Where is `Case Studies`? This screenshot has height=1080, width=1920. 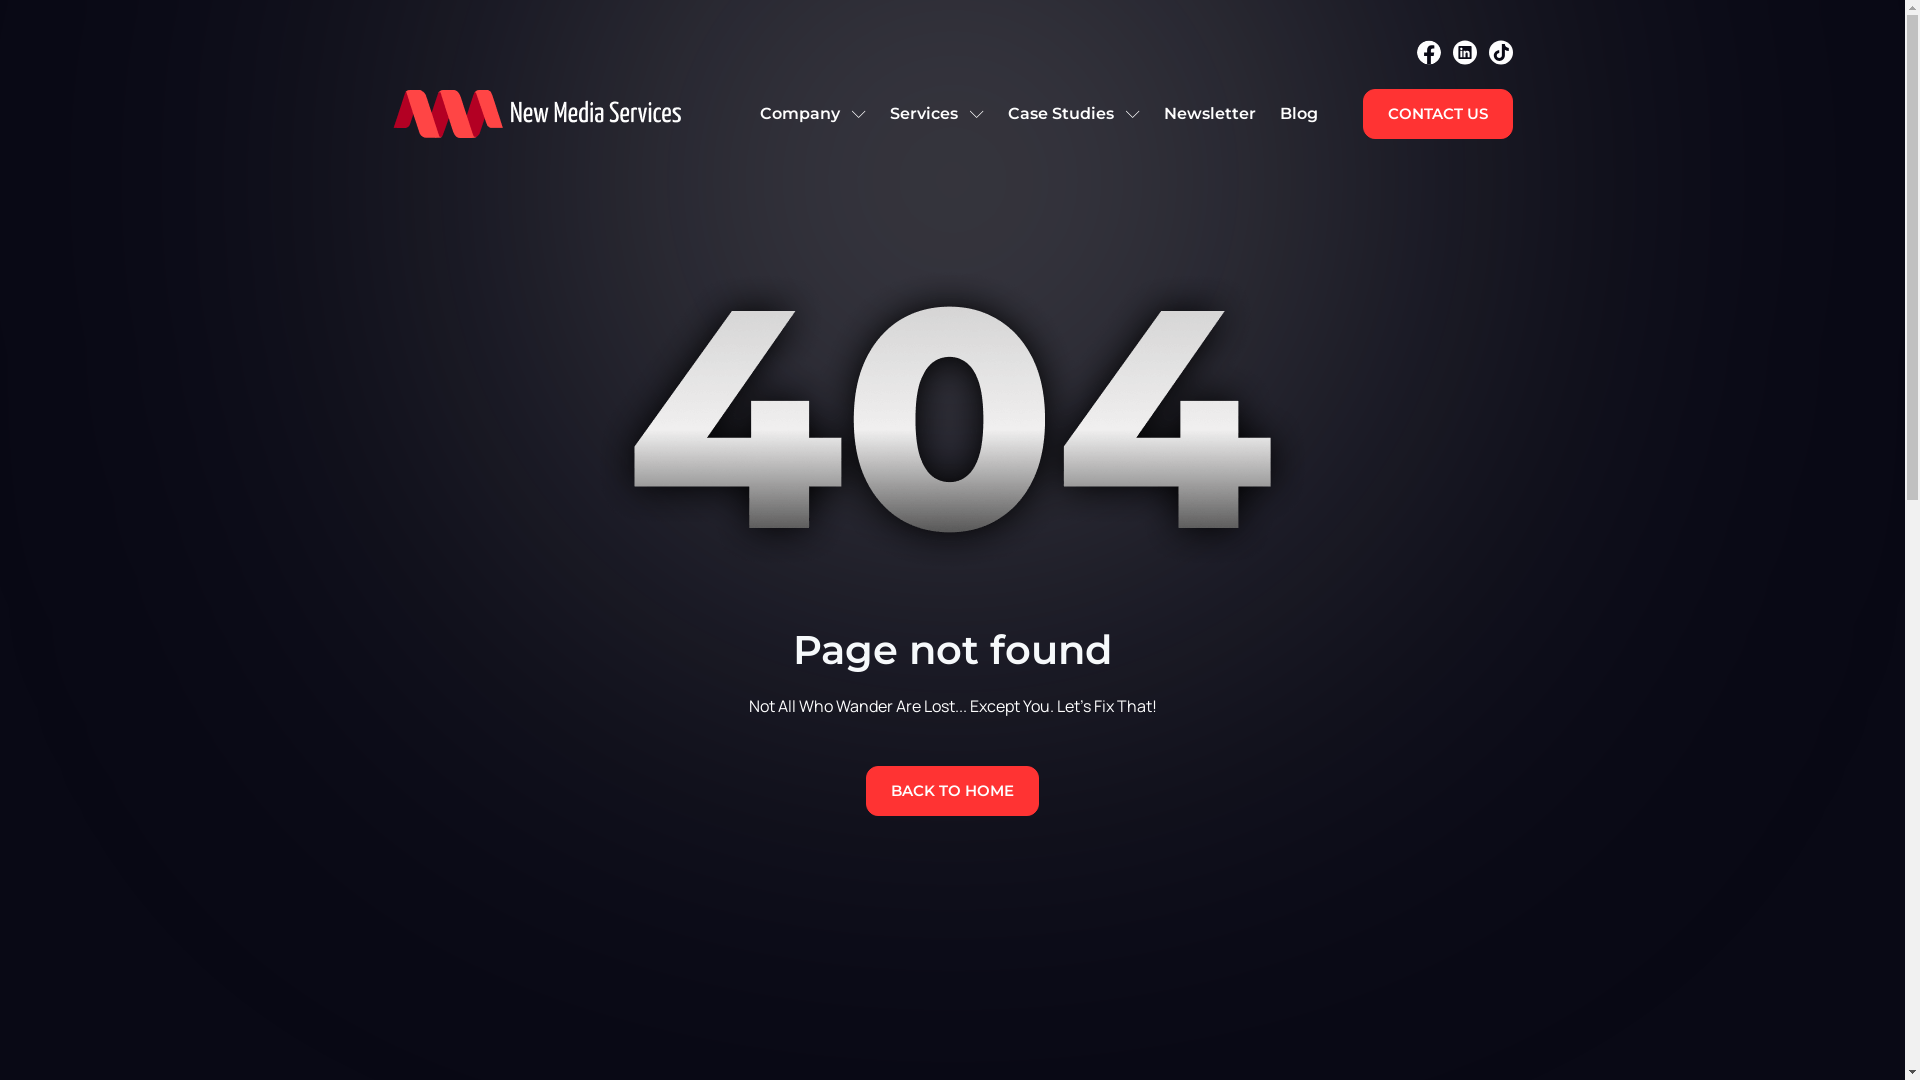
Case Studies is located at coordinates (1074, 114).